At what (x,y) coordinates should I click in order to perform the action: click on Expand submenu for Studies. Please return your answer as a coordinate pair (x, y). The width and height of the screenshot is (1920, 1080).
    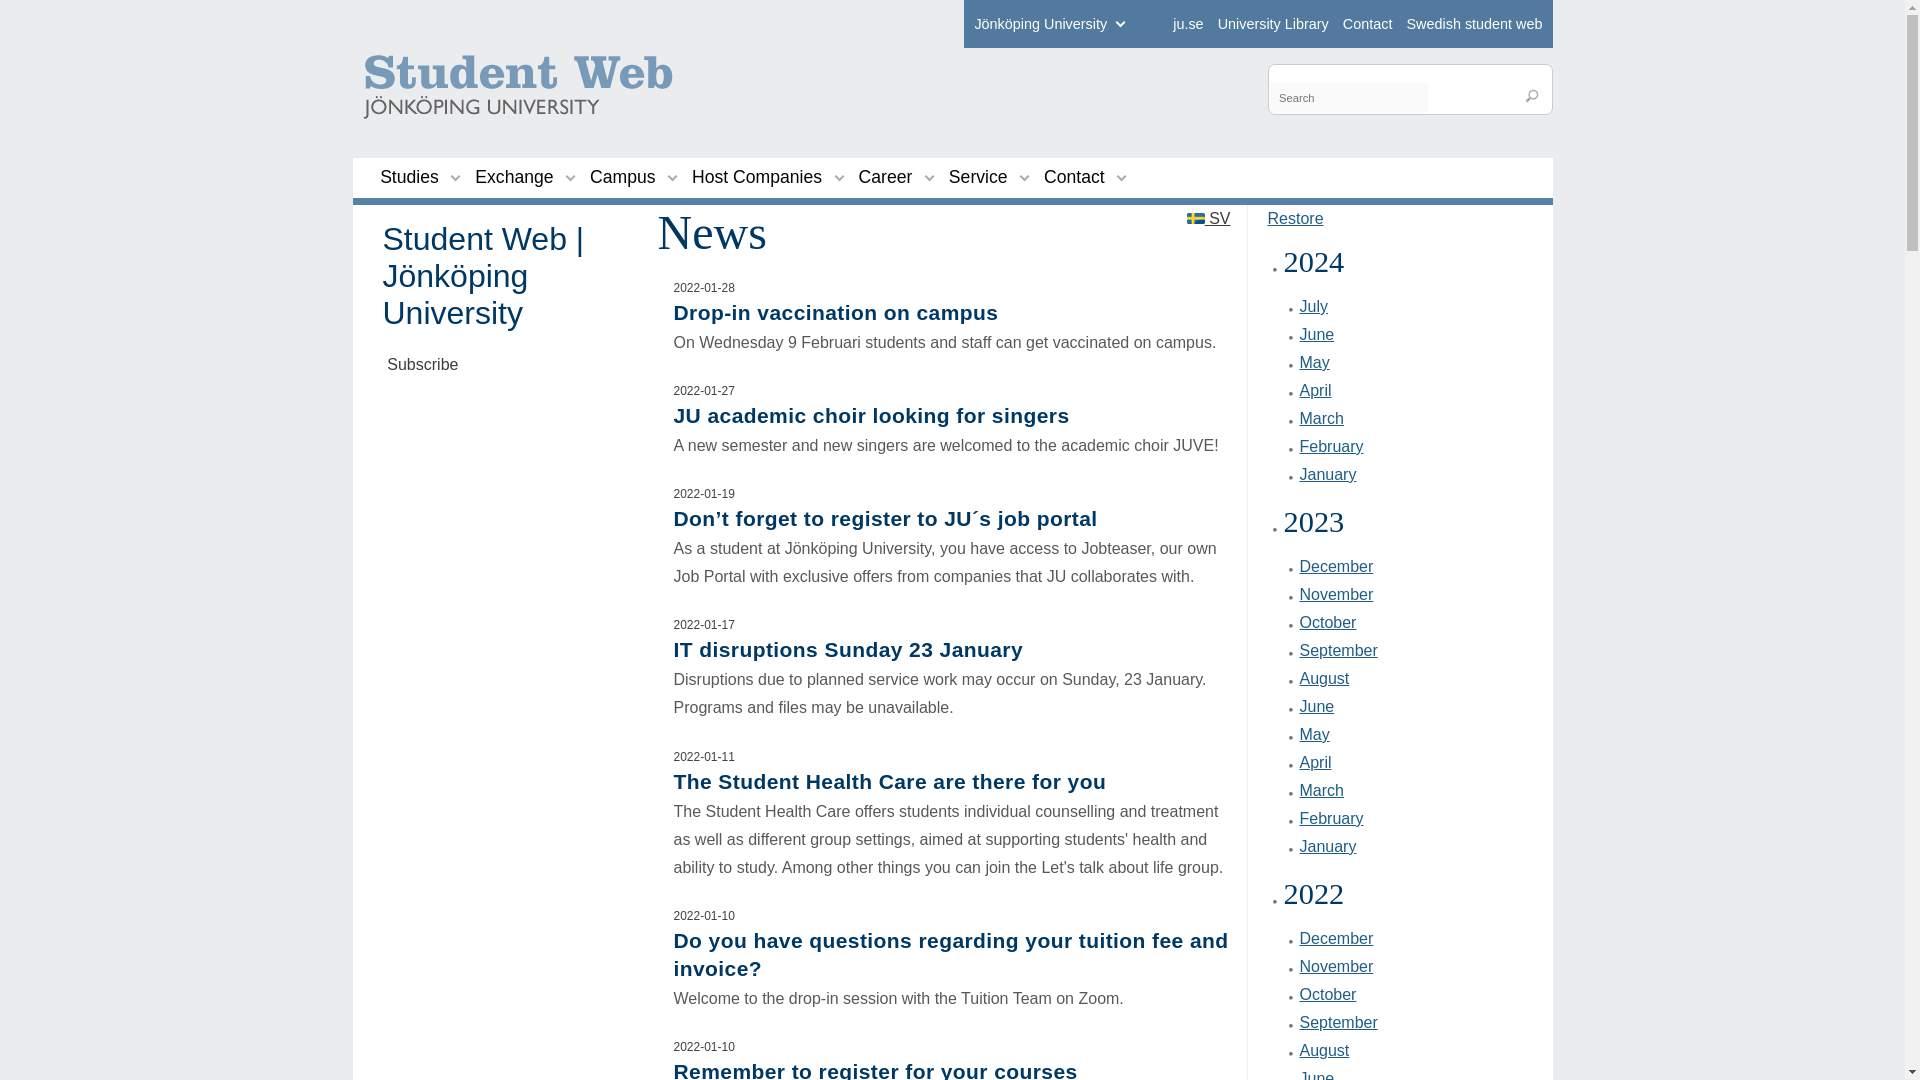
    Looking at the image, I should click on (456, 176).